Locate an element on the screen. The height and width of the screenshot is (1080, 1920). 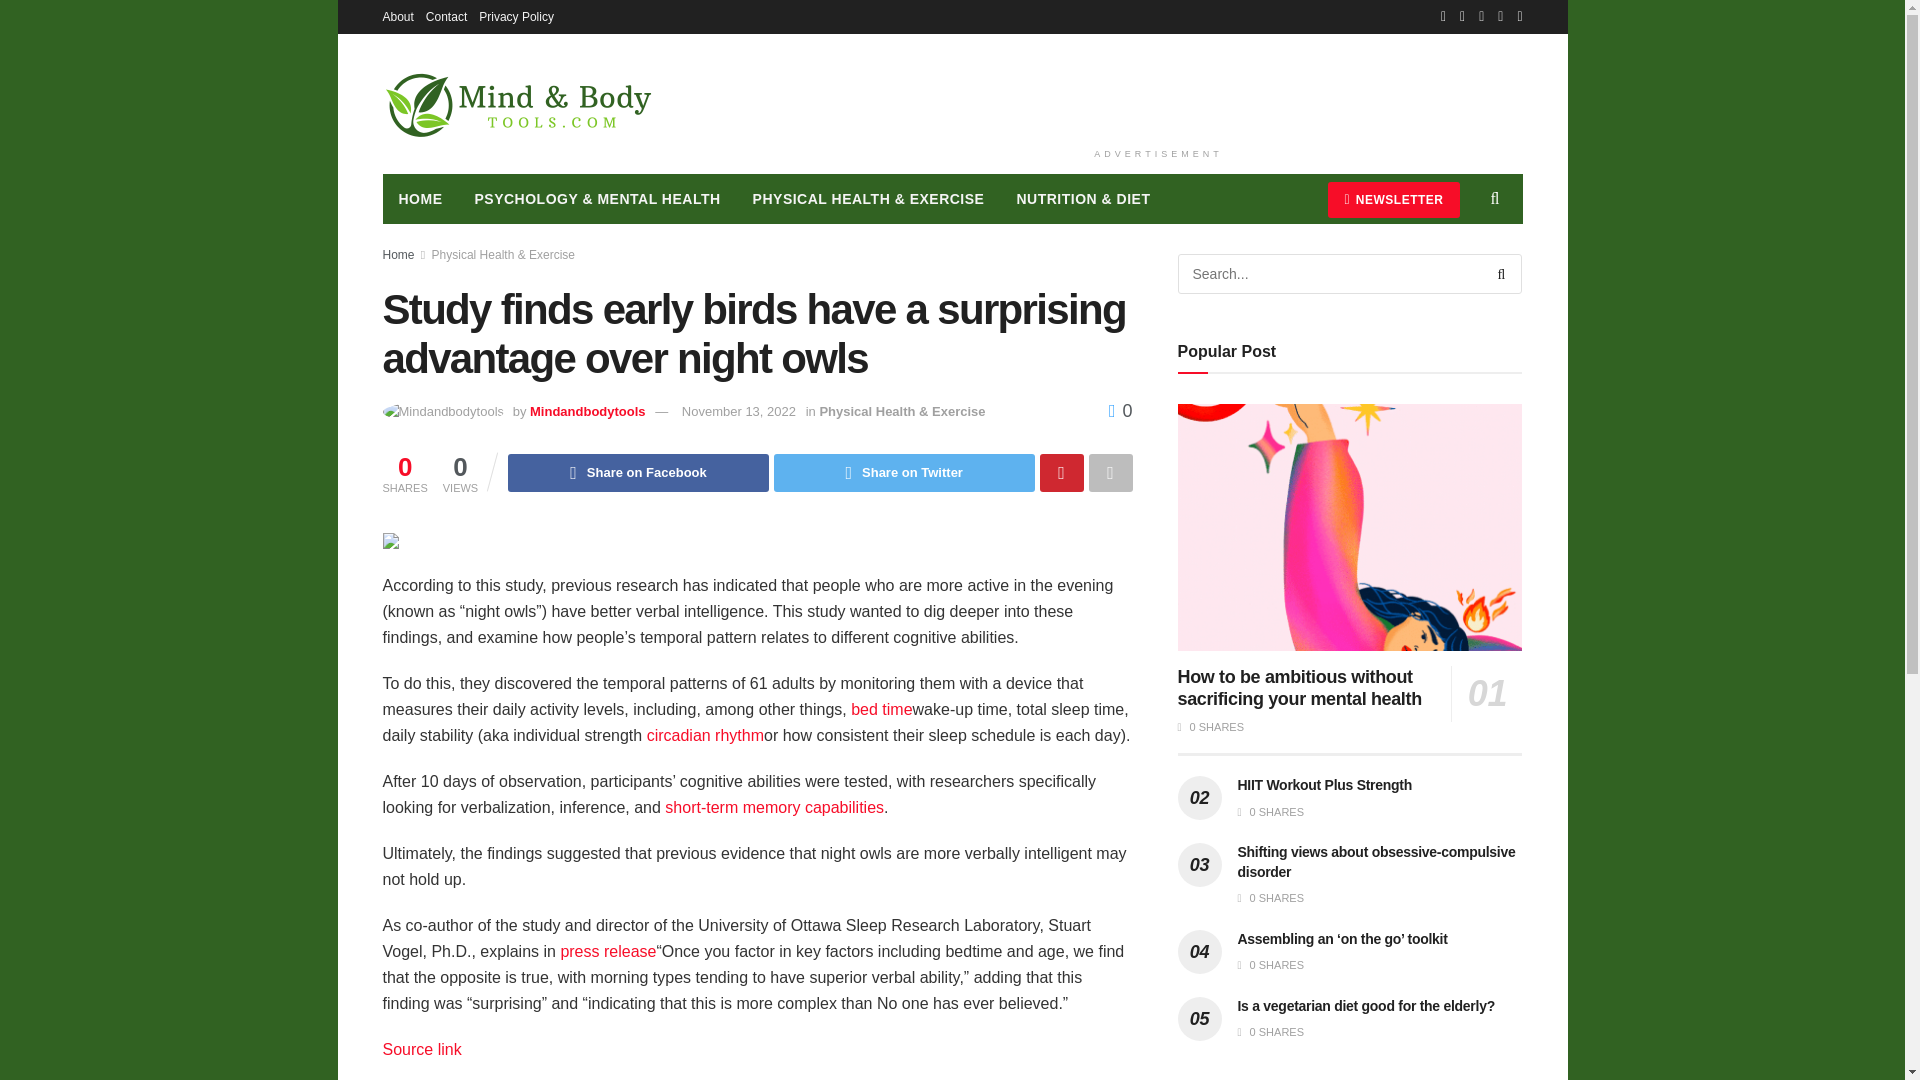
Contact is located at coordinates (446, 16).